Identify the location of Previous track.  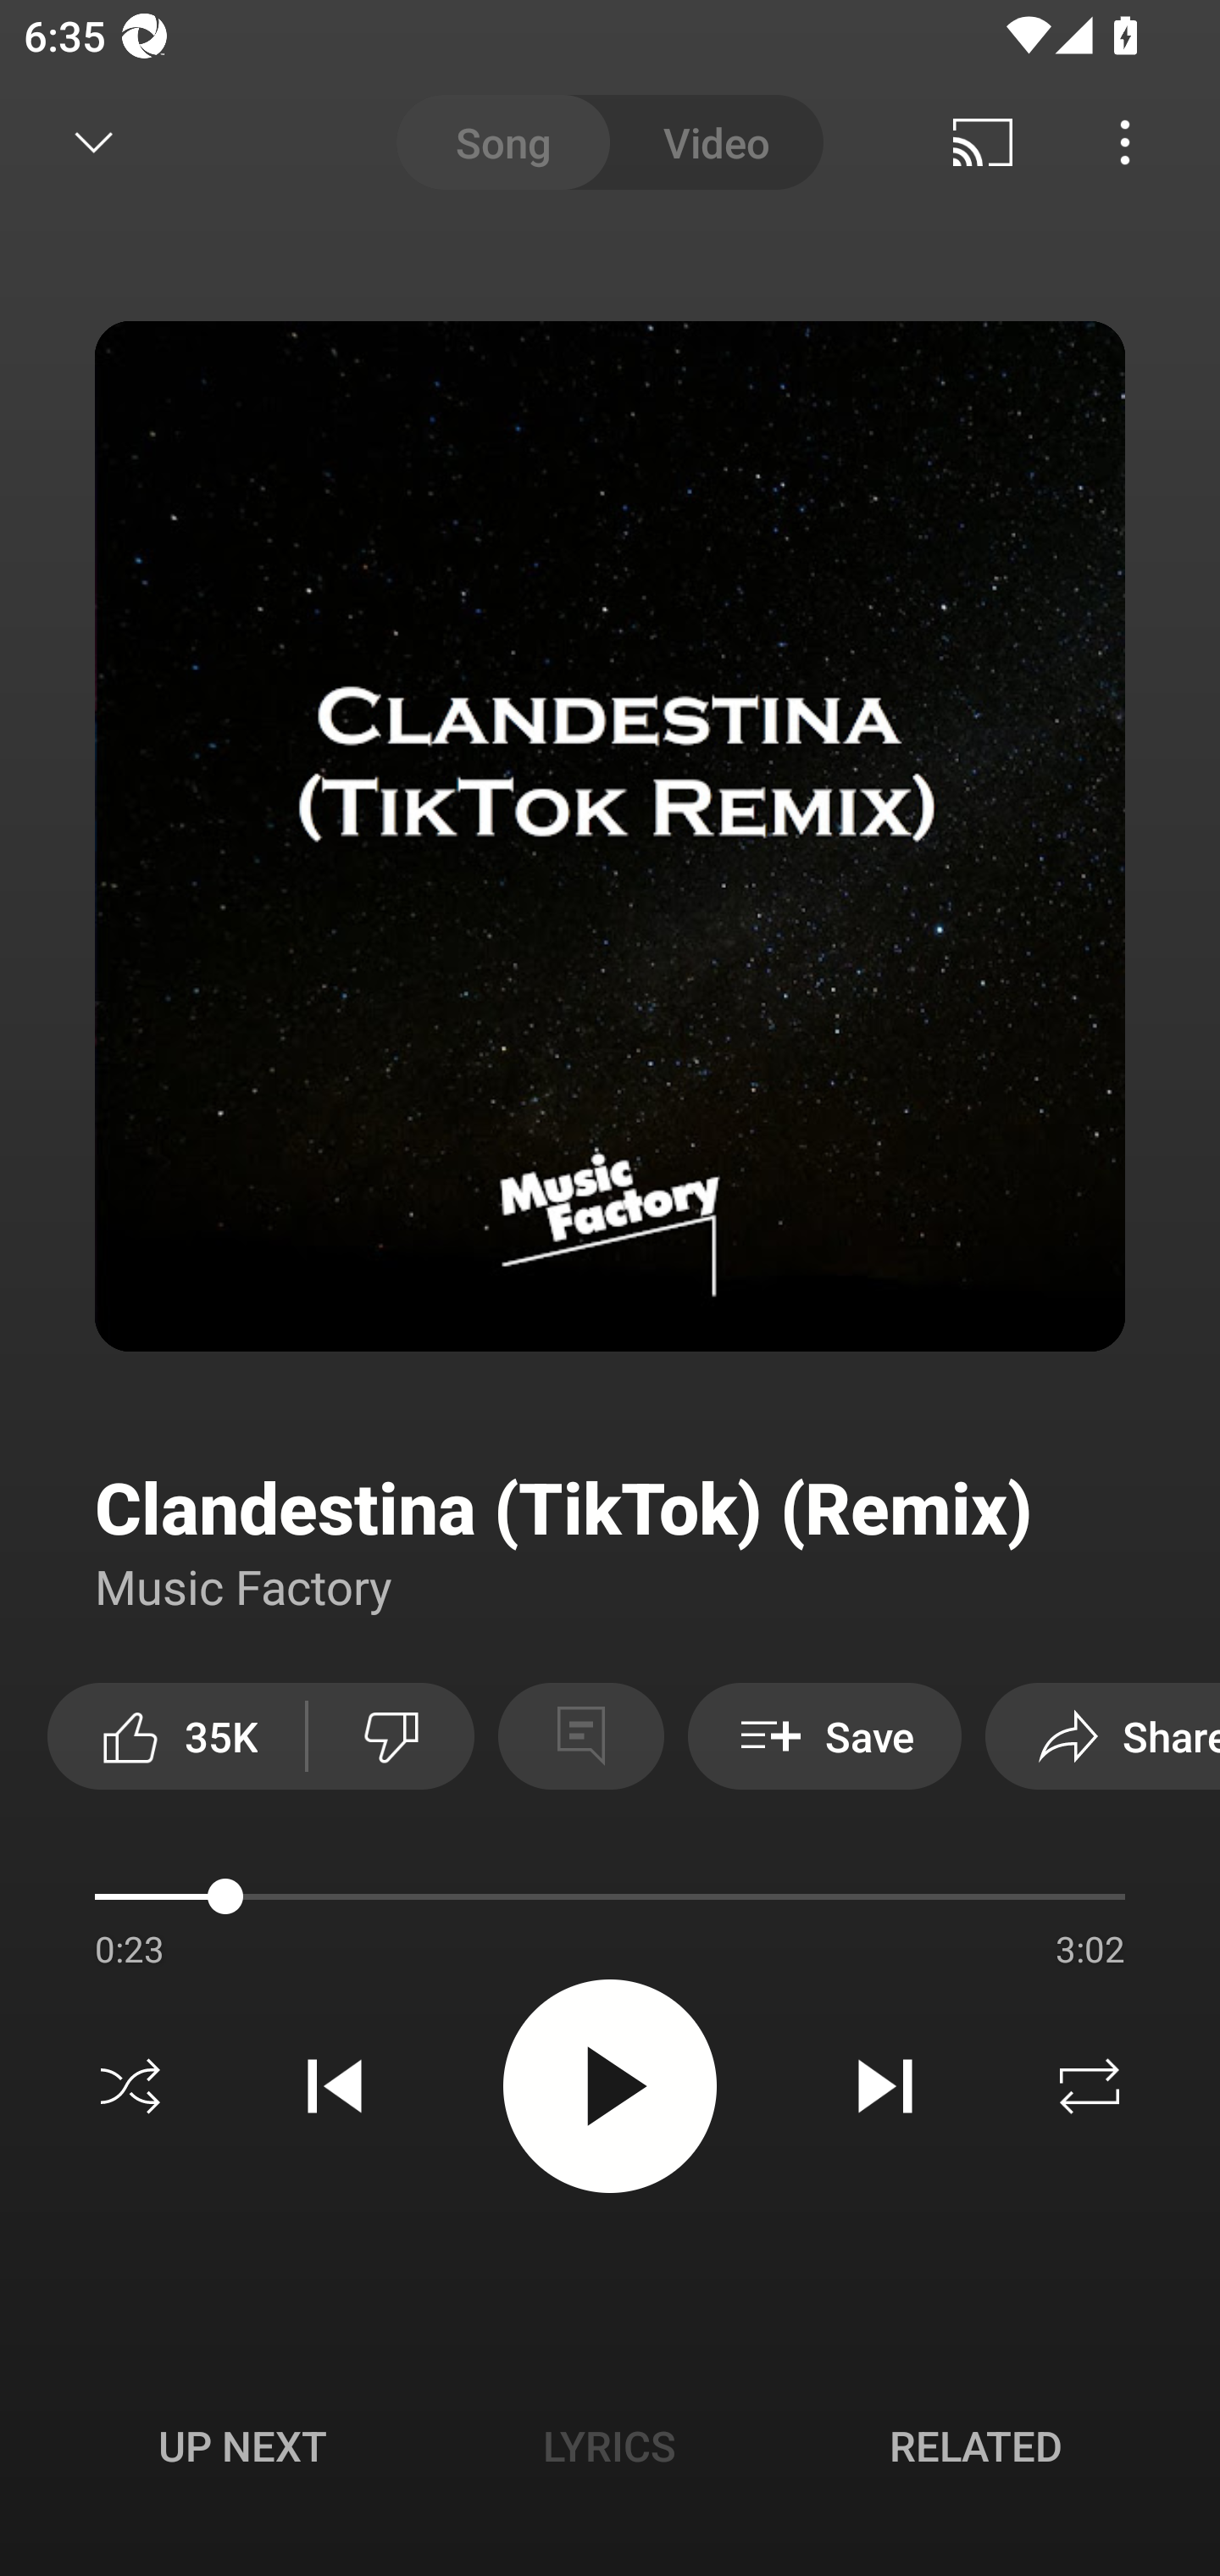
(335, 2086).